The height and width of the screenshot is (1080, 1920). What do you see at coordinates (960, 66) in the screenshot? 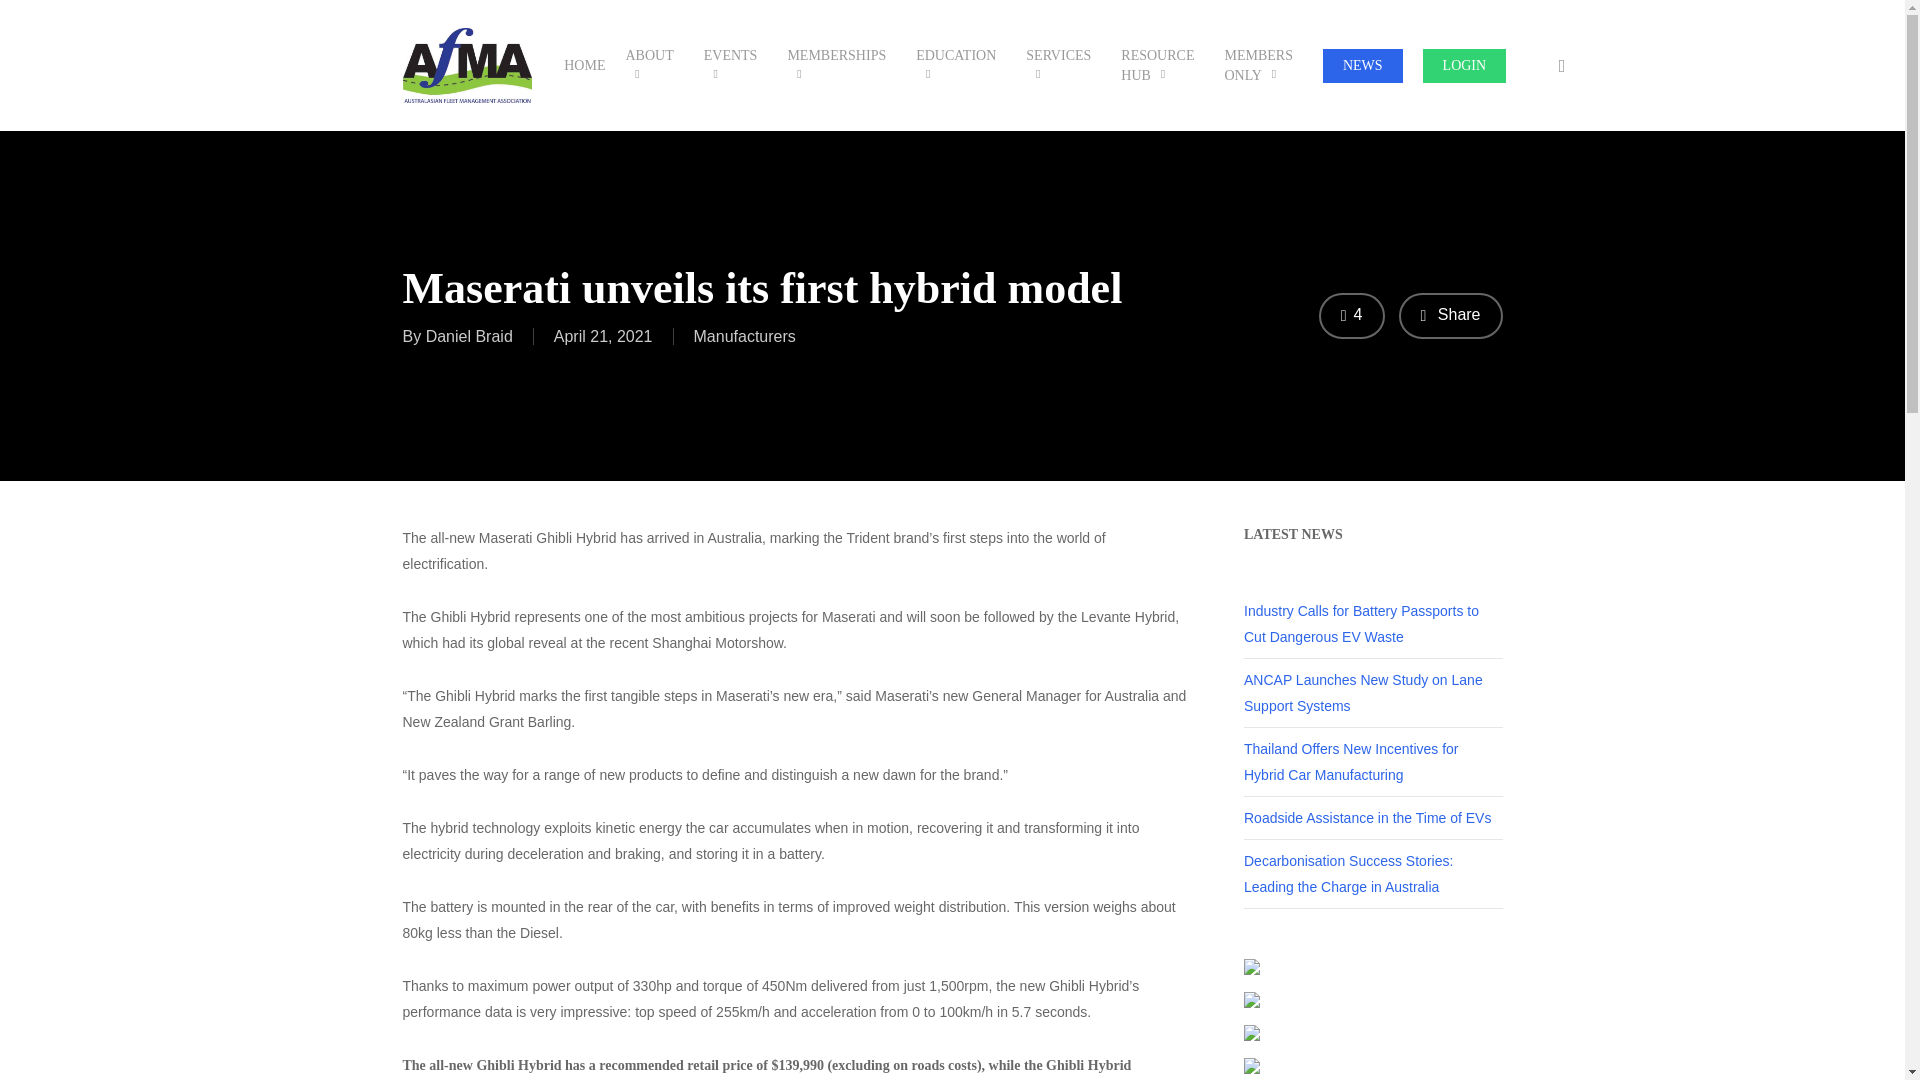
I see `EDUCATION` at bounding box center [960, 66].